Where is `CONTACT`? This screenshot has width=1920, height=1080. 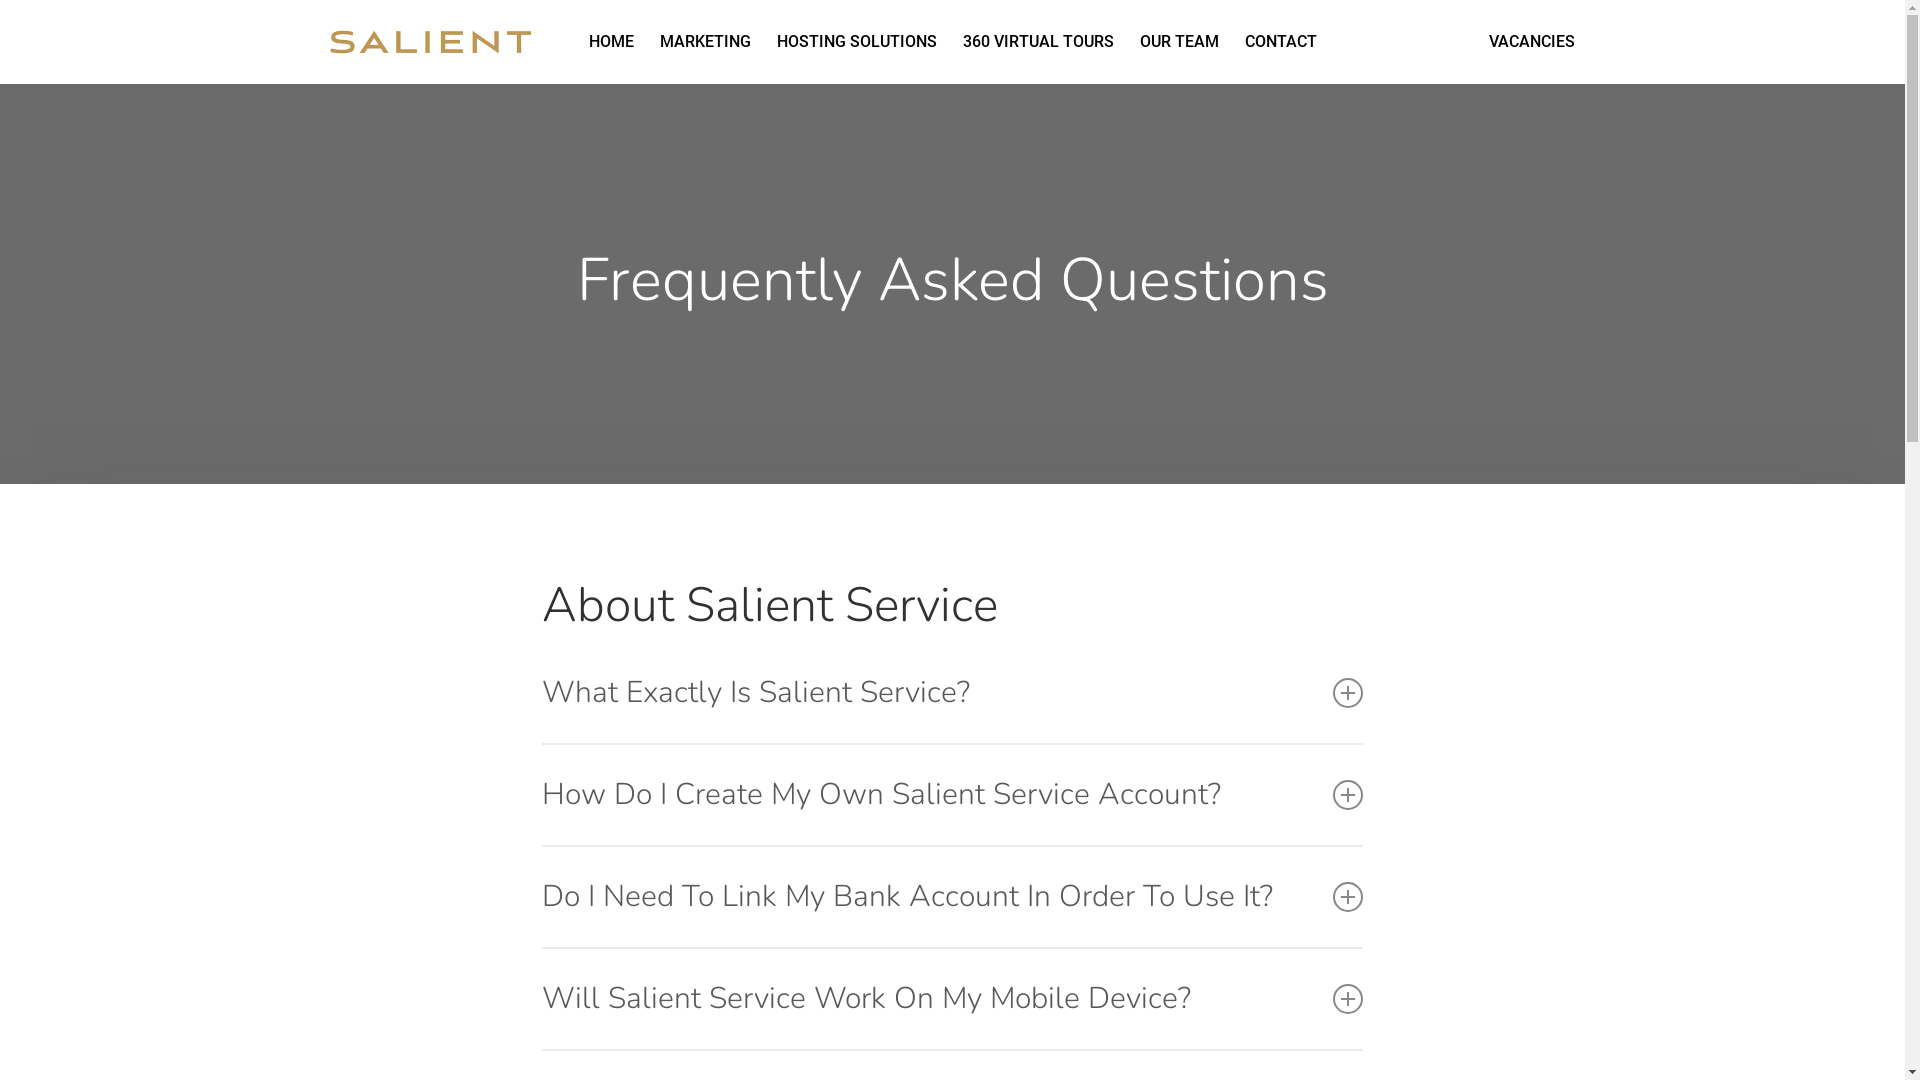 CONTACT is located at coordinates (1280, 42).